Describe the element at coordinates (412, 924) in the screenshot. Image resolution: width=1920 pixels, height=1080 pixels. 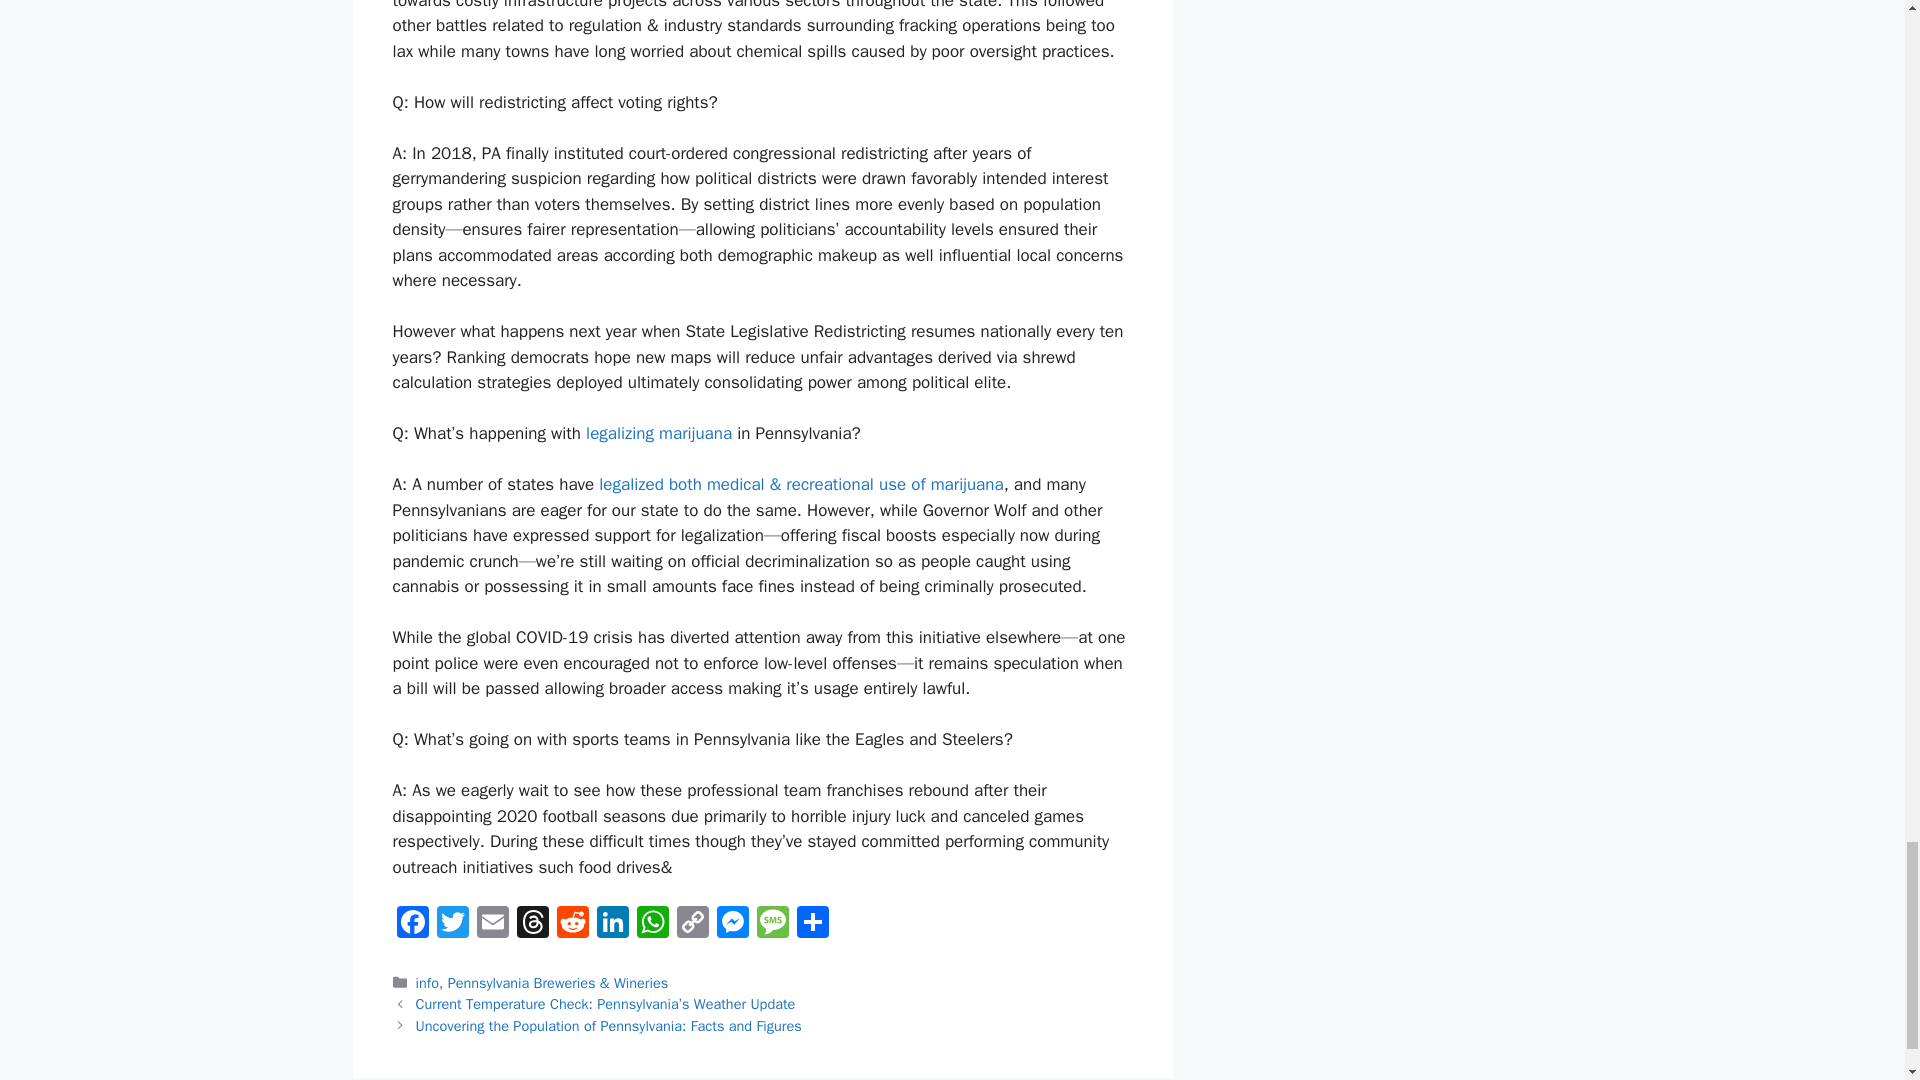
I see `Facebook` at that location.